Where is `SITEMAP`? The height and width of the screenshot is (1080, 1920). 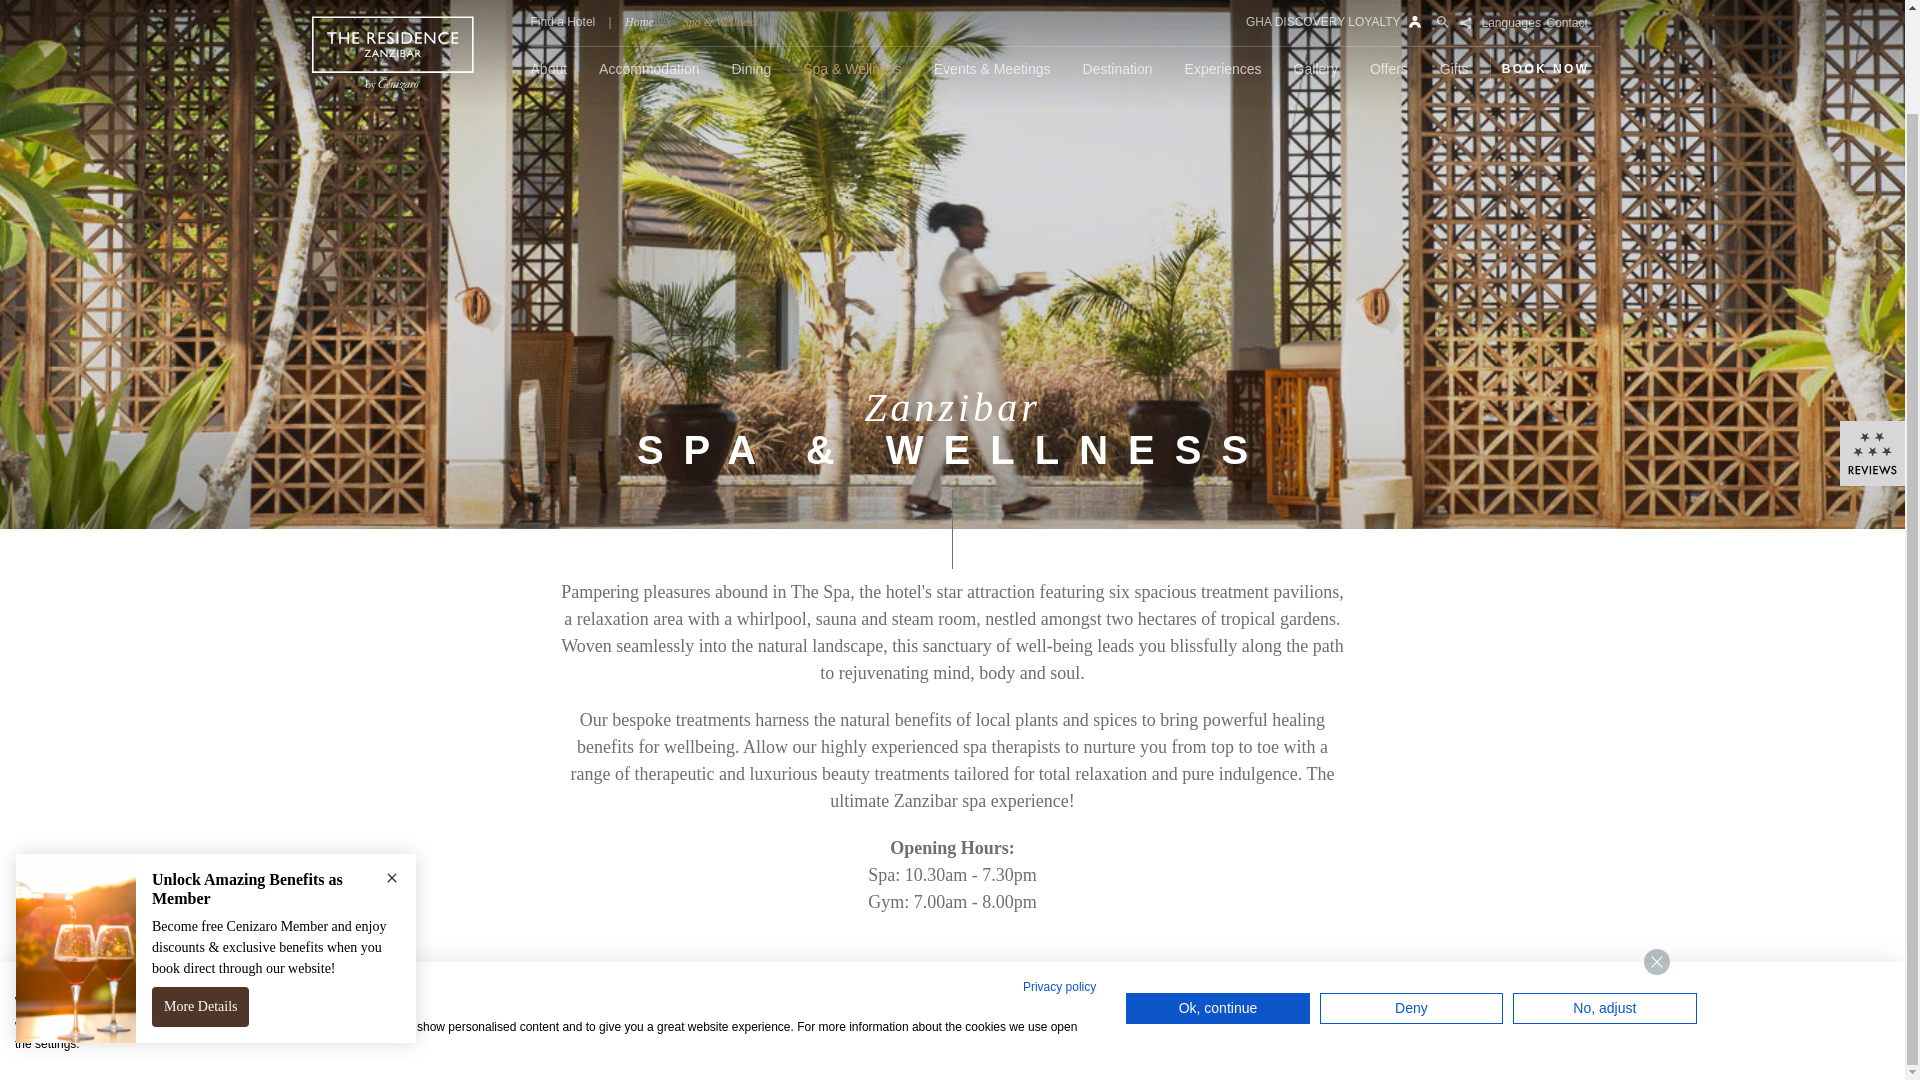
SITEMAP is located at coordinates (952, 1058).